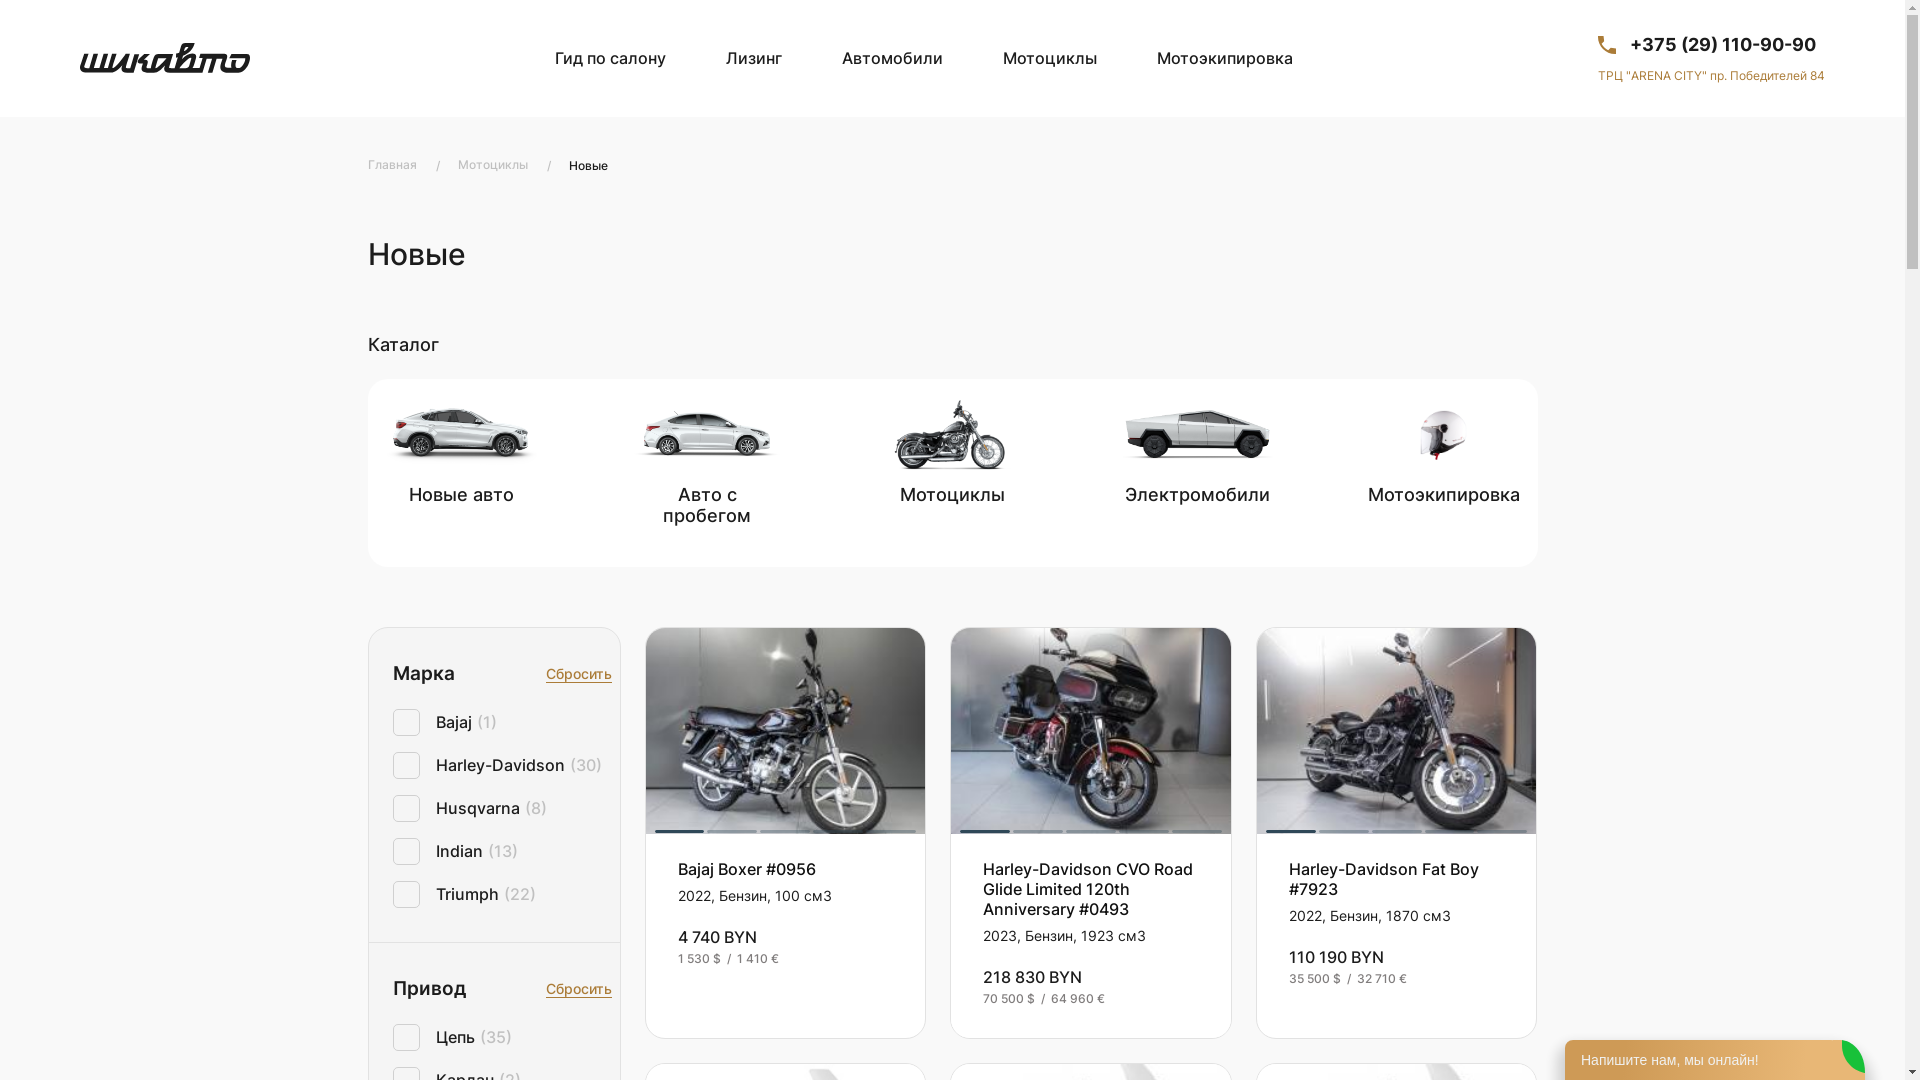 Image resolution: width=1920 pixels, height=1080 pixels. Describe the element at coordinates (1712, 45) in the screenshot. I see `+375 (29) 110-90-90` at that location.